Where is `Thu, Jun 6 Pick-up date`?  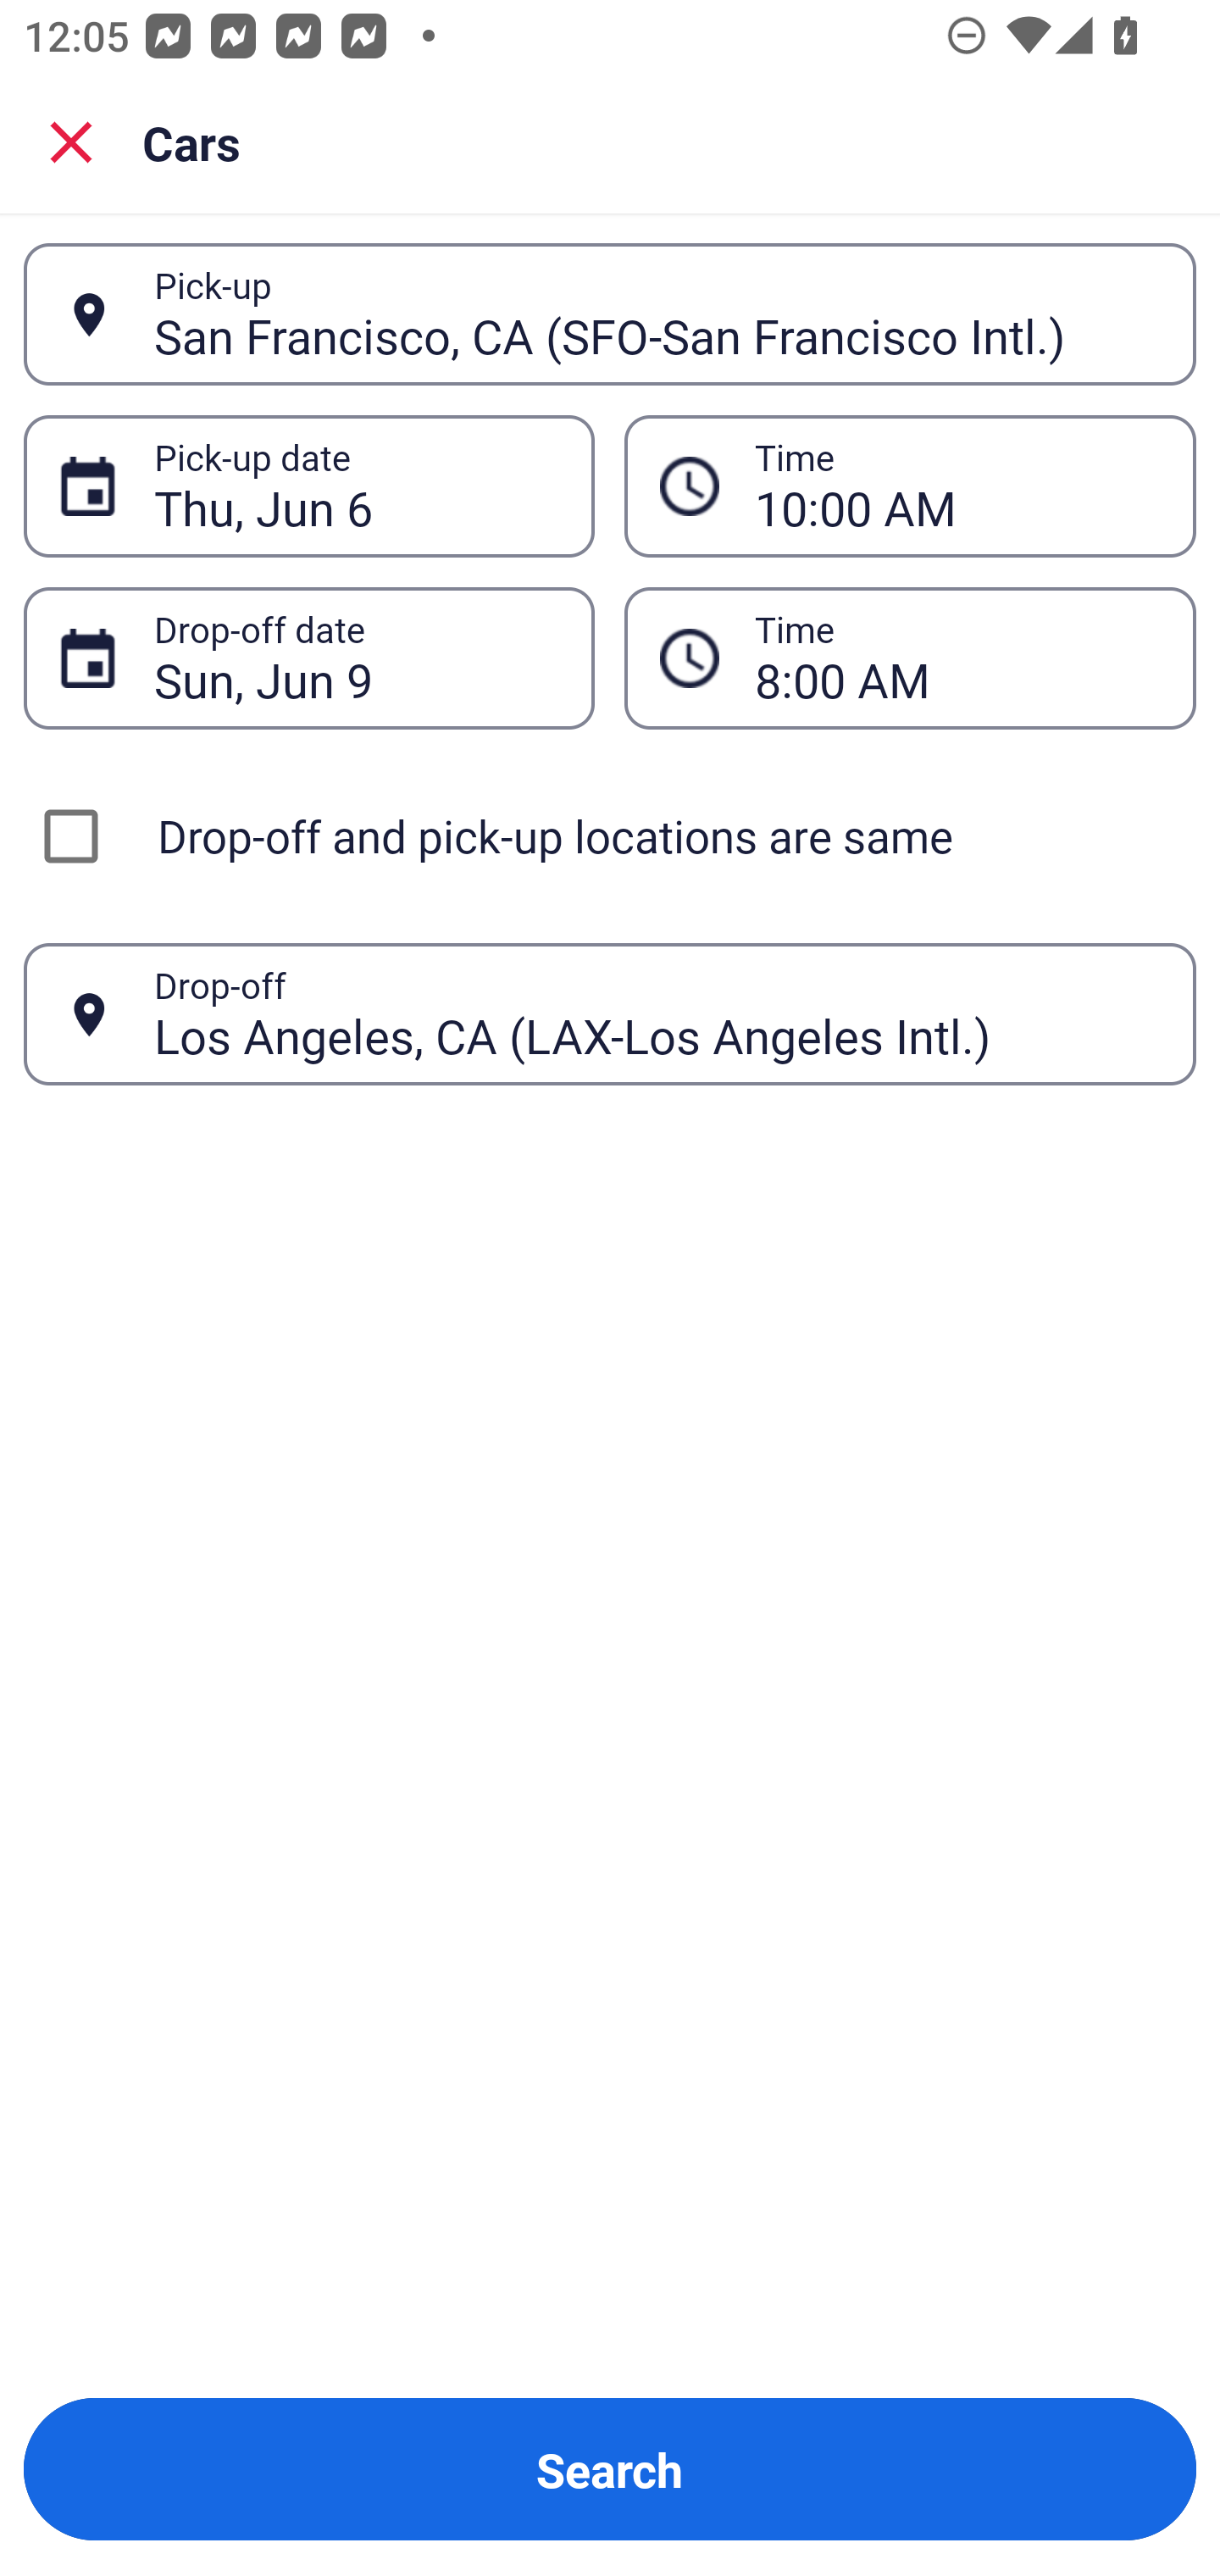
Thu, Jun 6 Pick-up date is located at coordinates (308, 485).